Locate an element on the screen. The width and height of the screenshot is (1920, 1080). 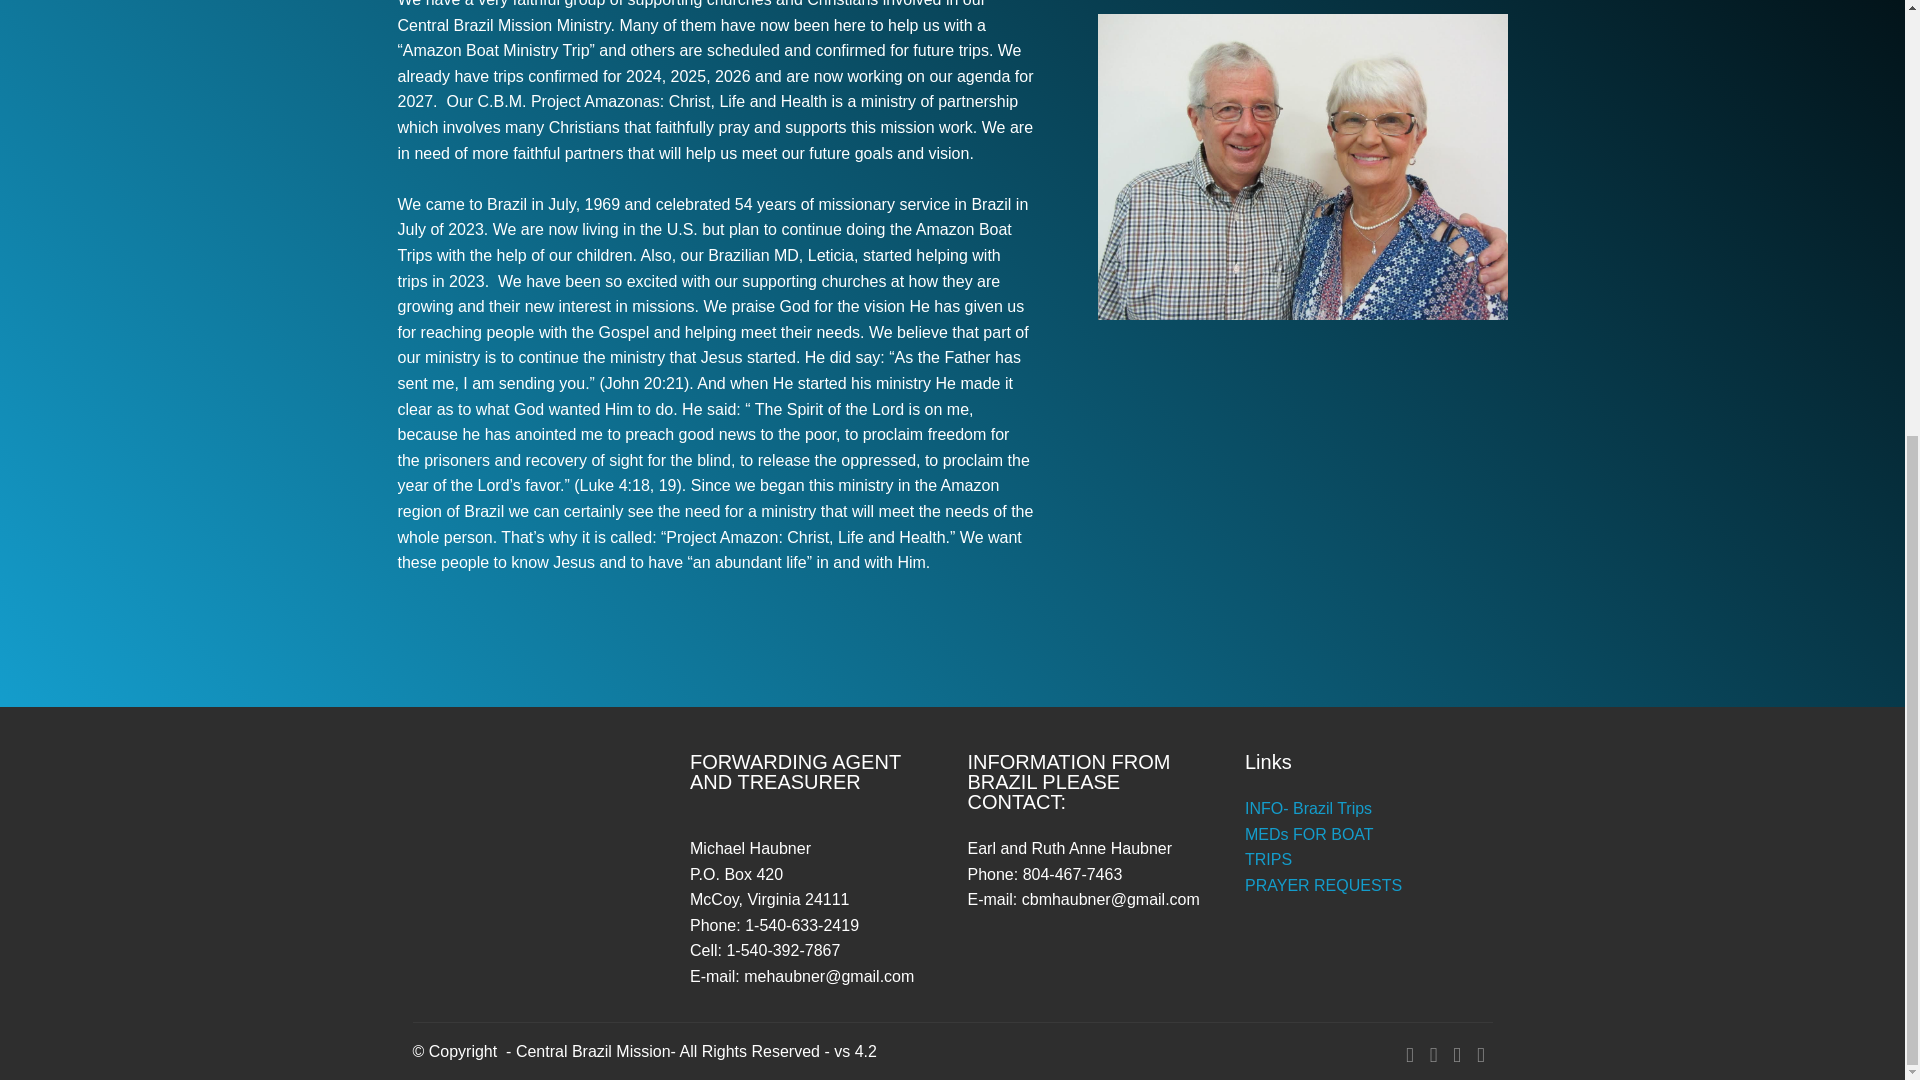
INFO- Brazil Trips is located at coordinates (1308, 808).